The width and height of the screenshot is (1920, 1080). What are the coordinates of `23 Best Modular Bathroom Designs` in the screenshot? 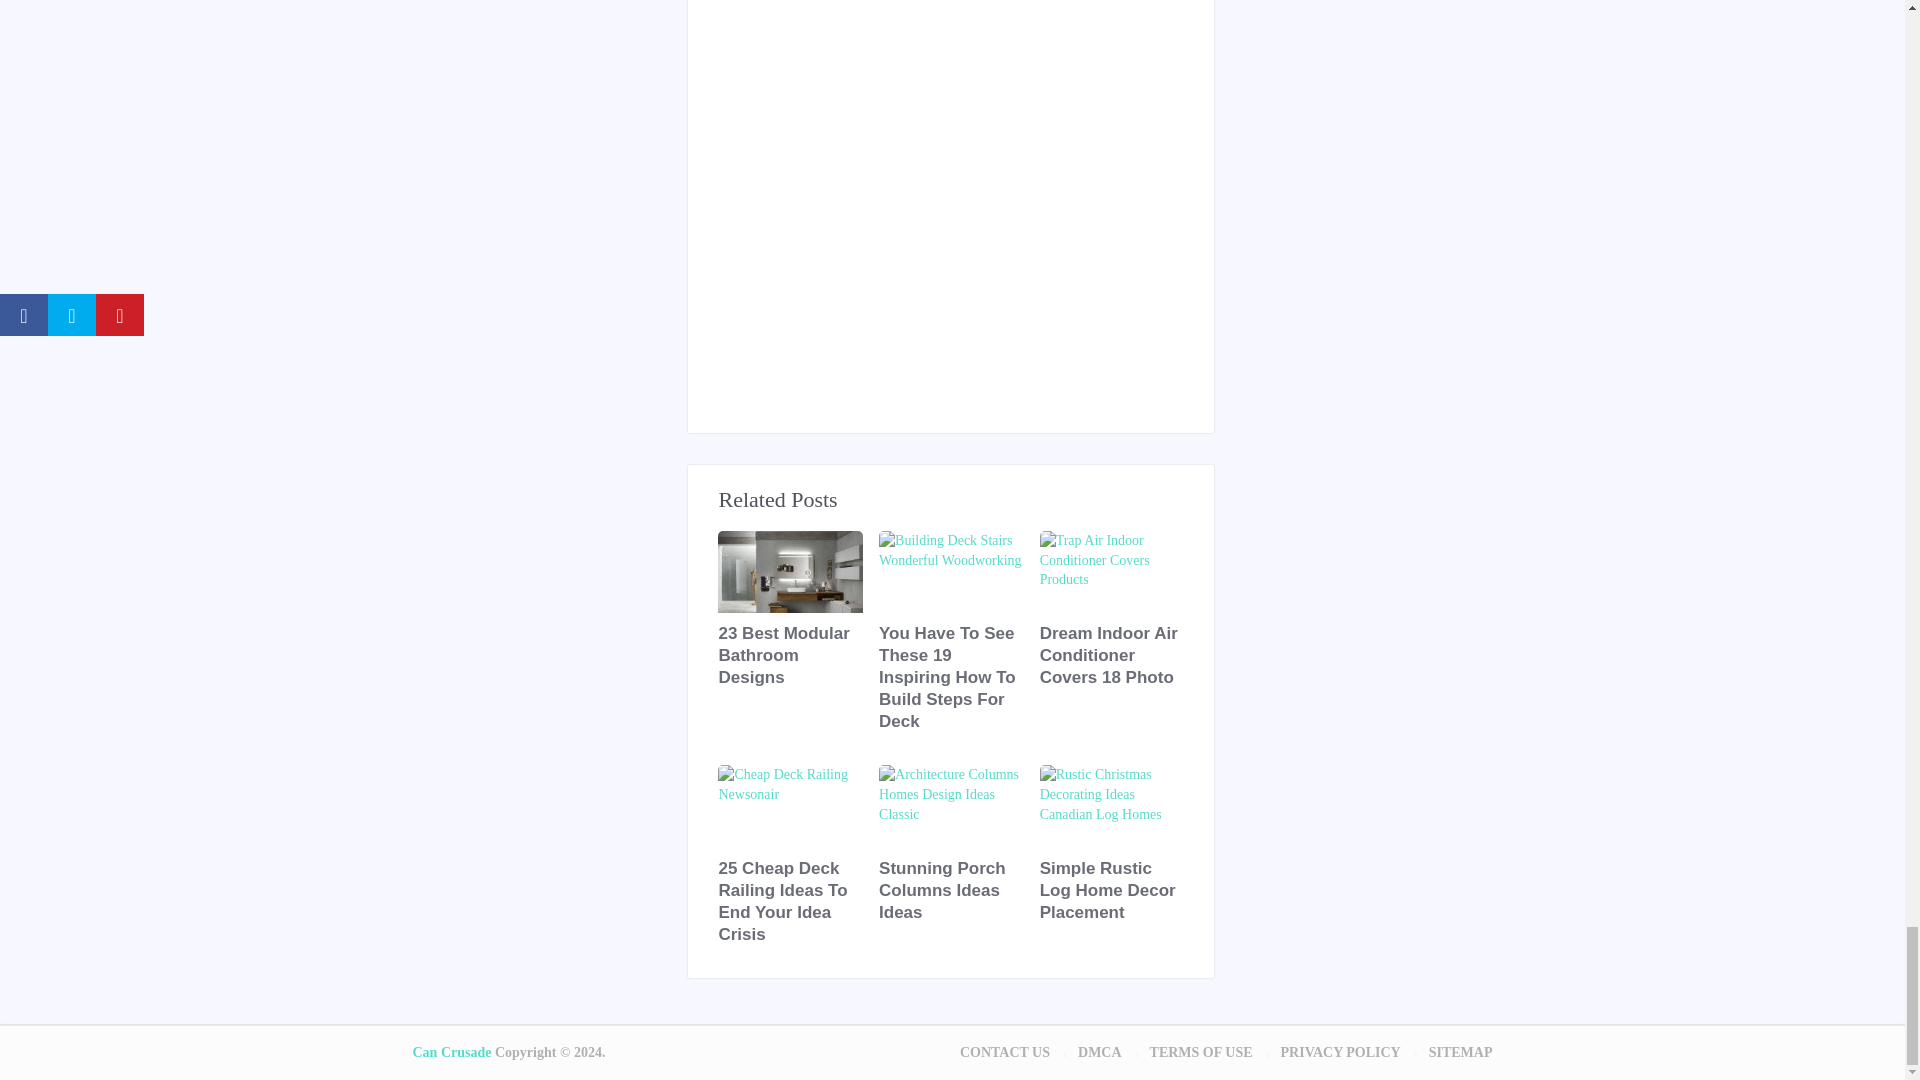 It's located at (790, 656).